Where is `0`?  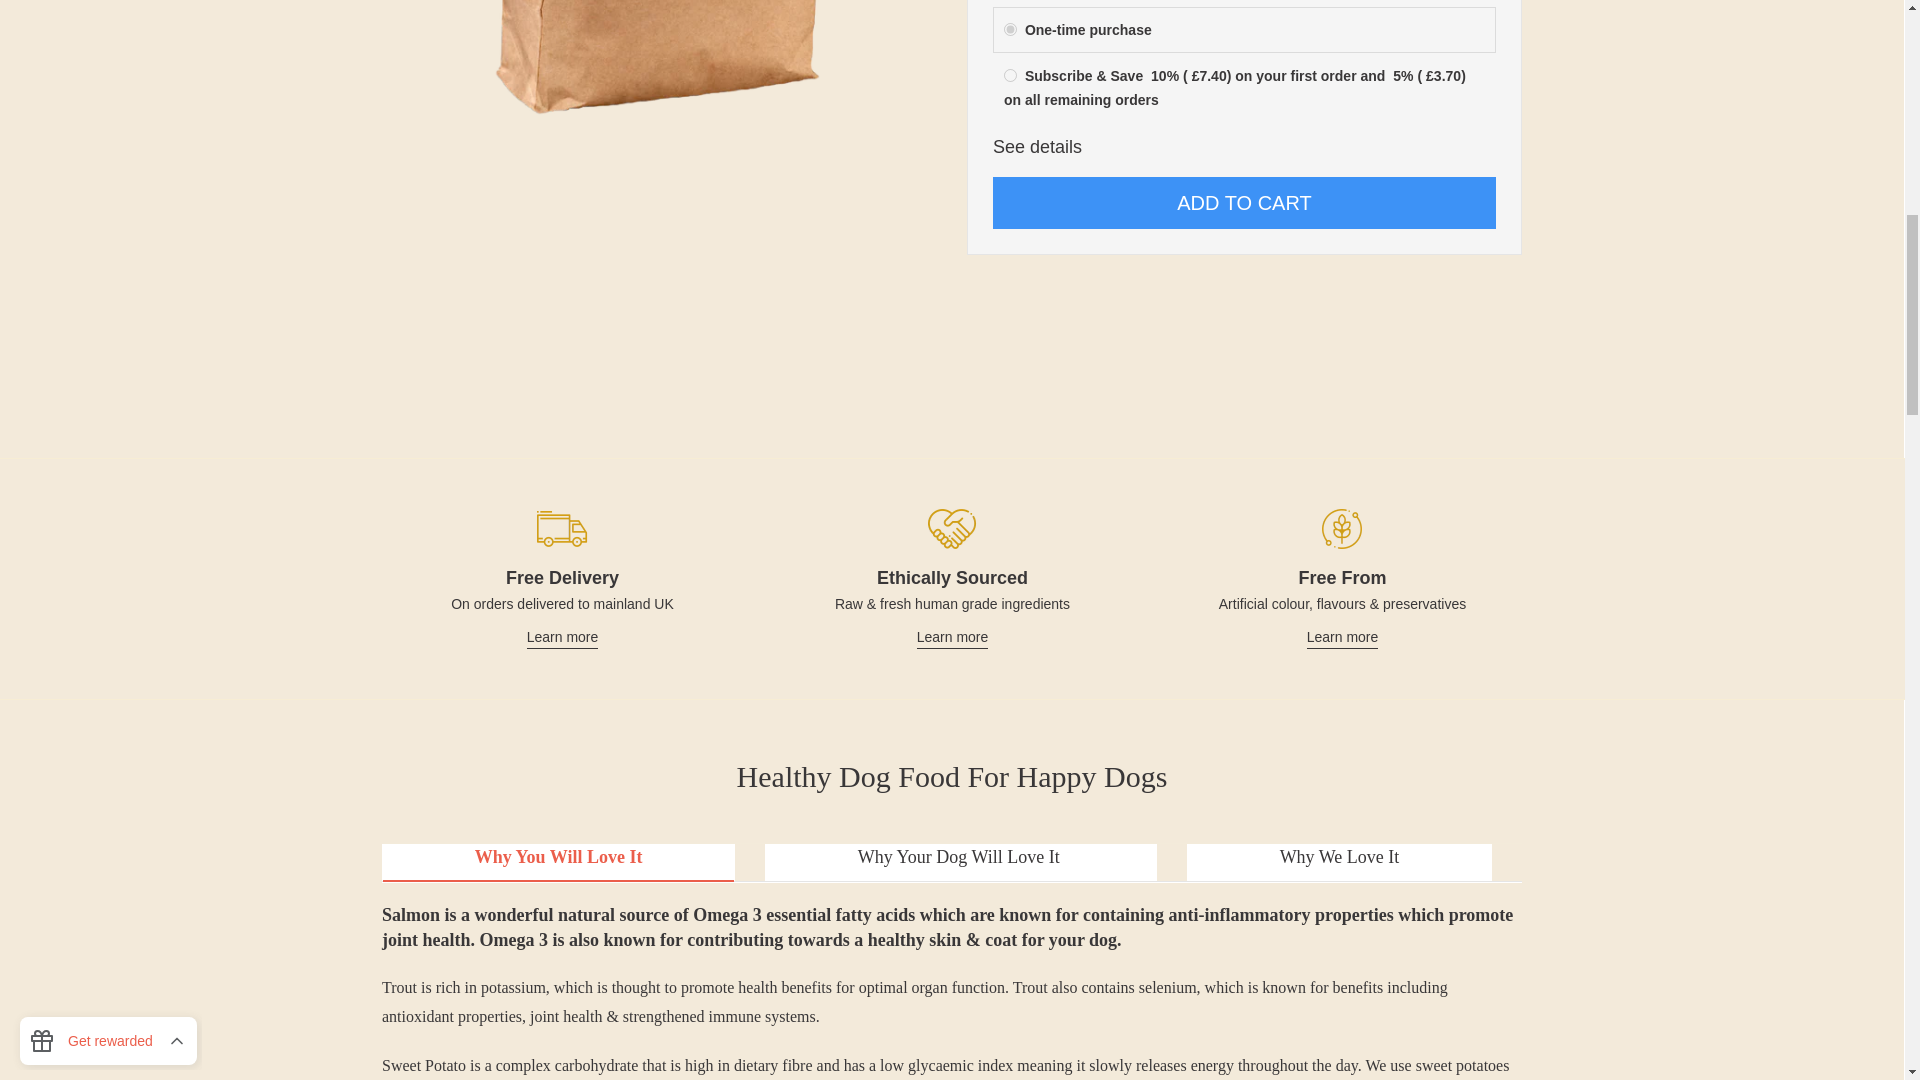 0 is located at coordinates (1010, 28).